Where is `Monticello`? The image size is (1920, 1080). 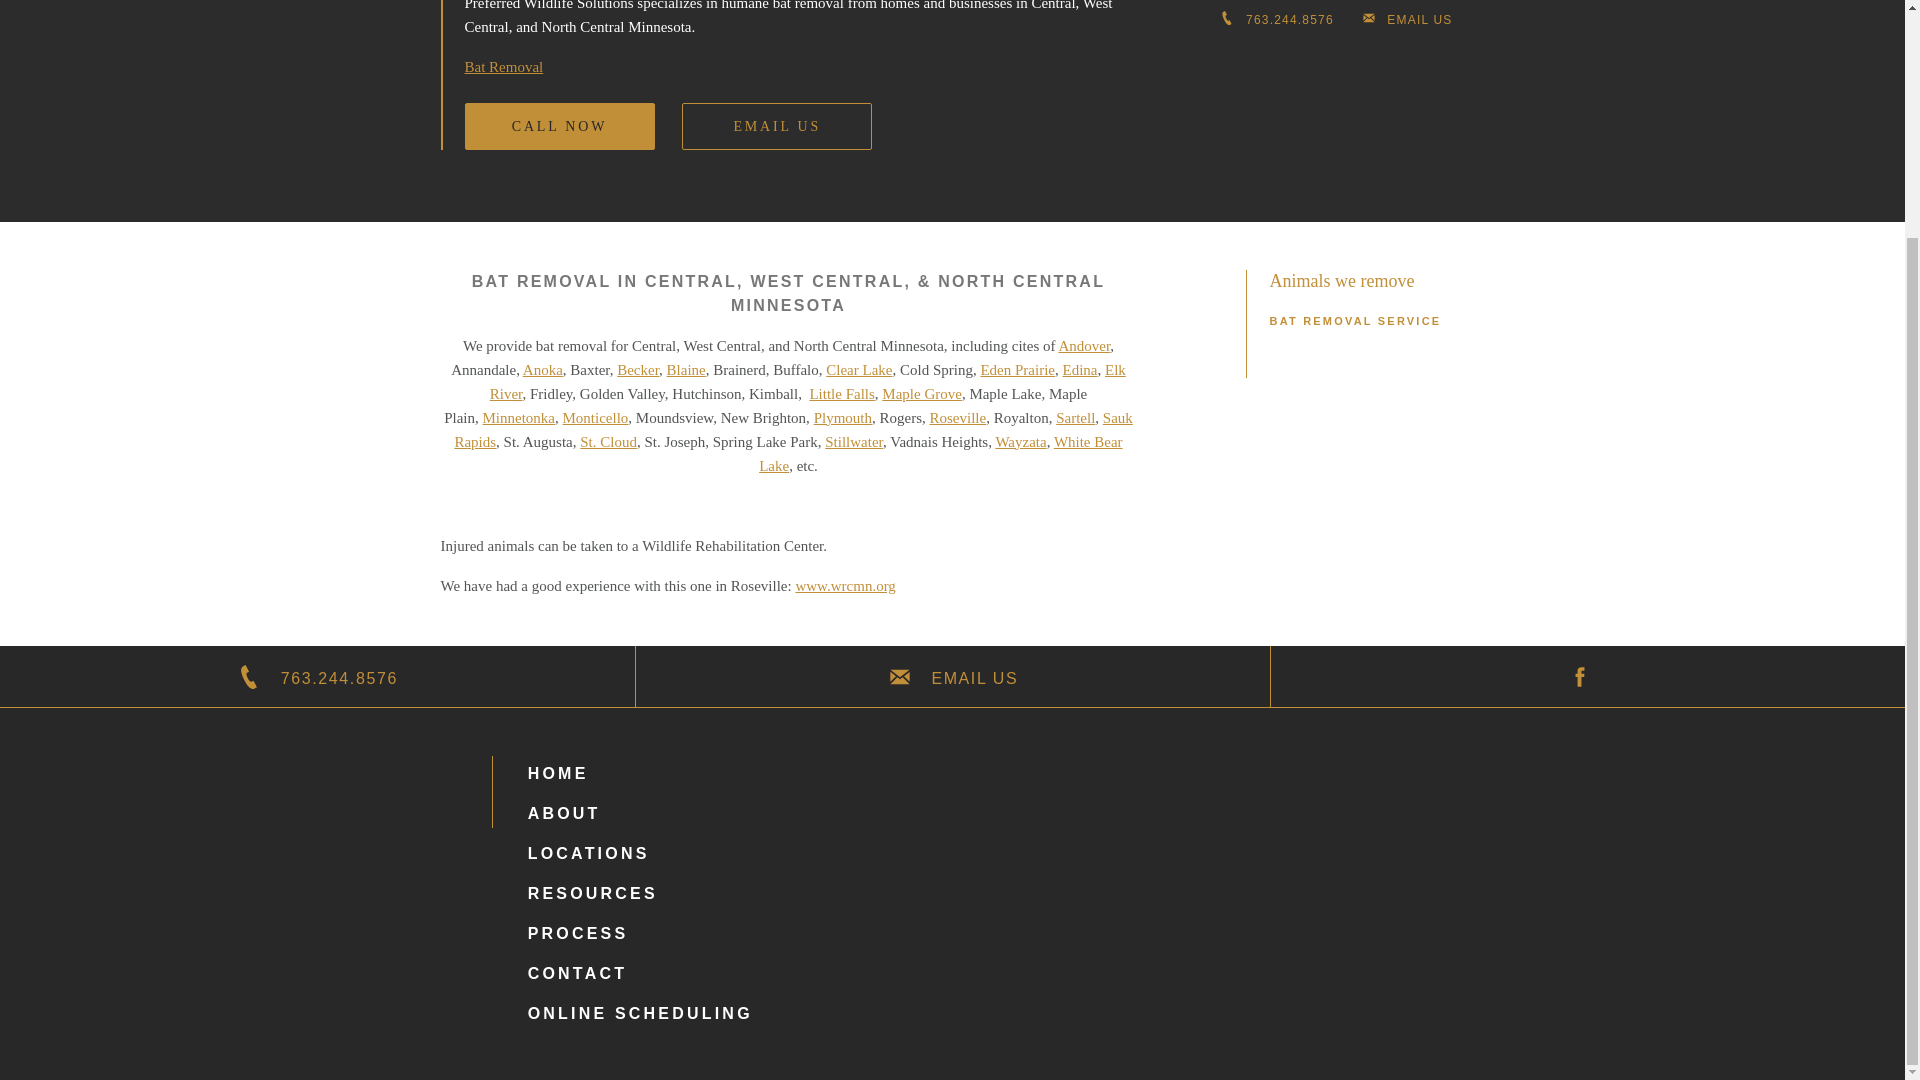 Monticello is located at coordinates (596, 418).